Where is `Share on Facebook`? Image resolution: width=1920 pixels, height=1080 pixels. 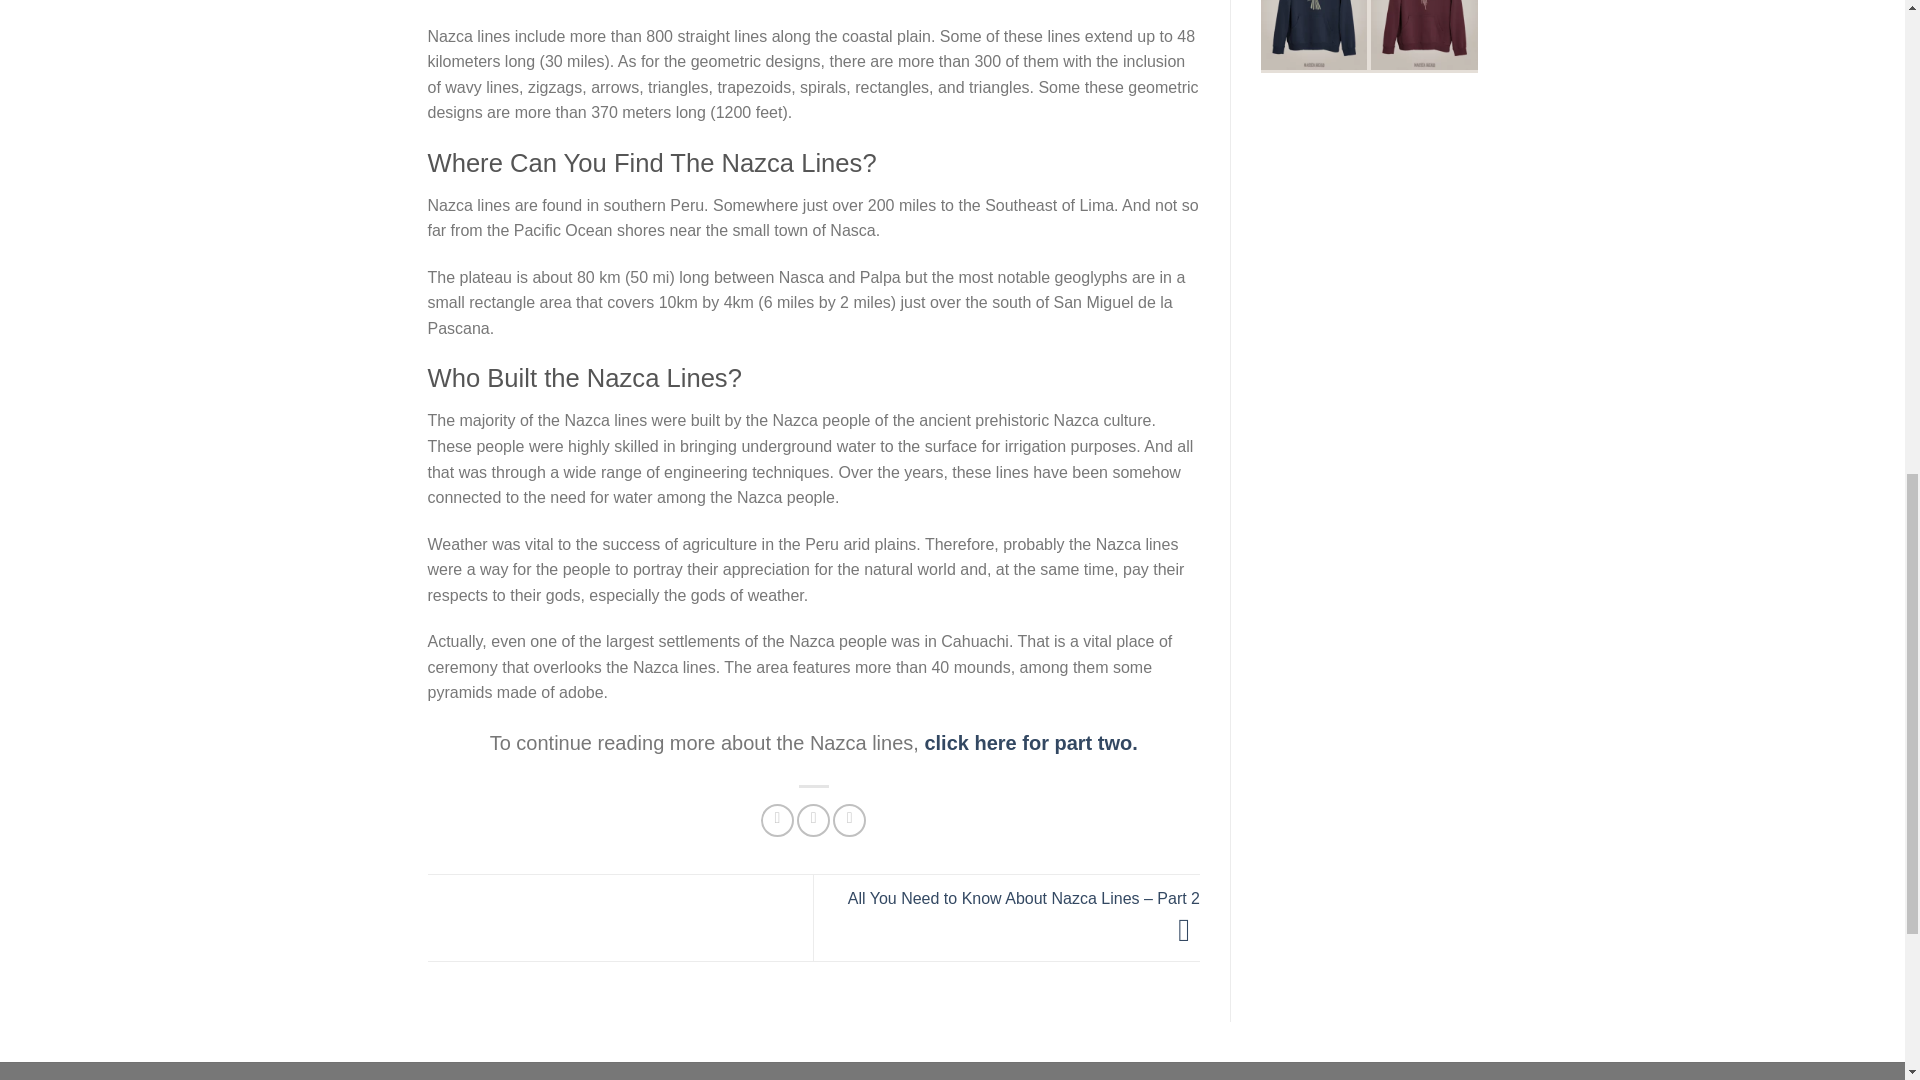
Share on Facebook is located at coordinates (777, 820).